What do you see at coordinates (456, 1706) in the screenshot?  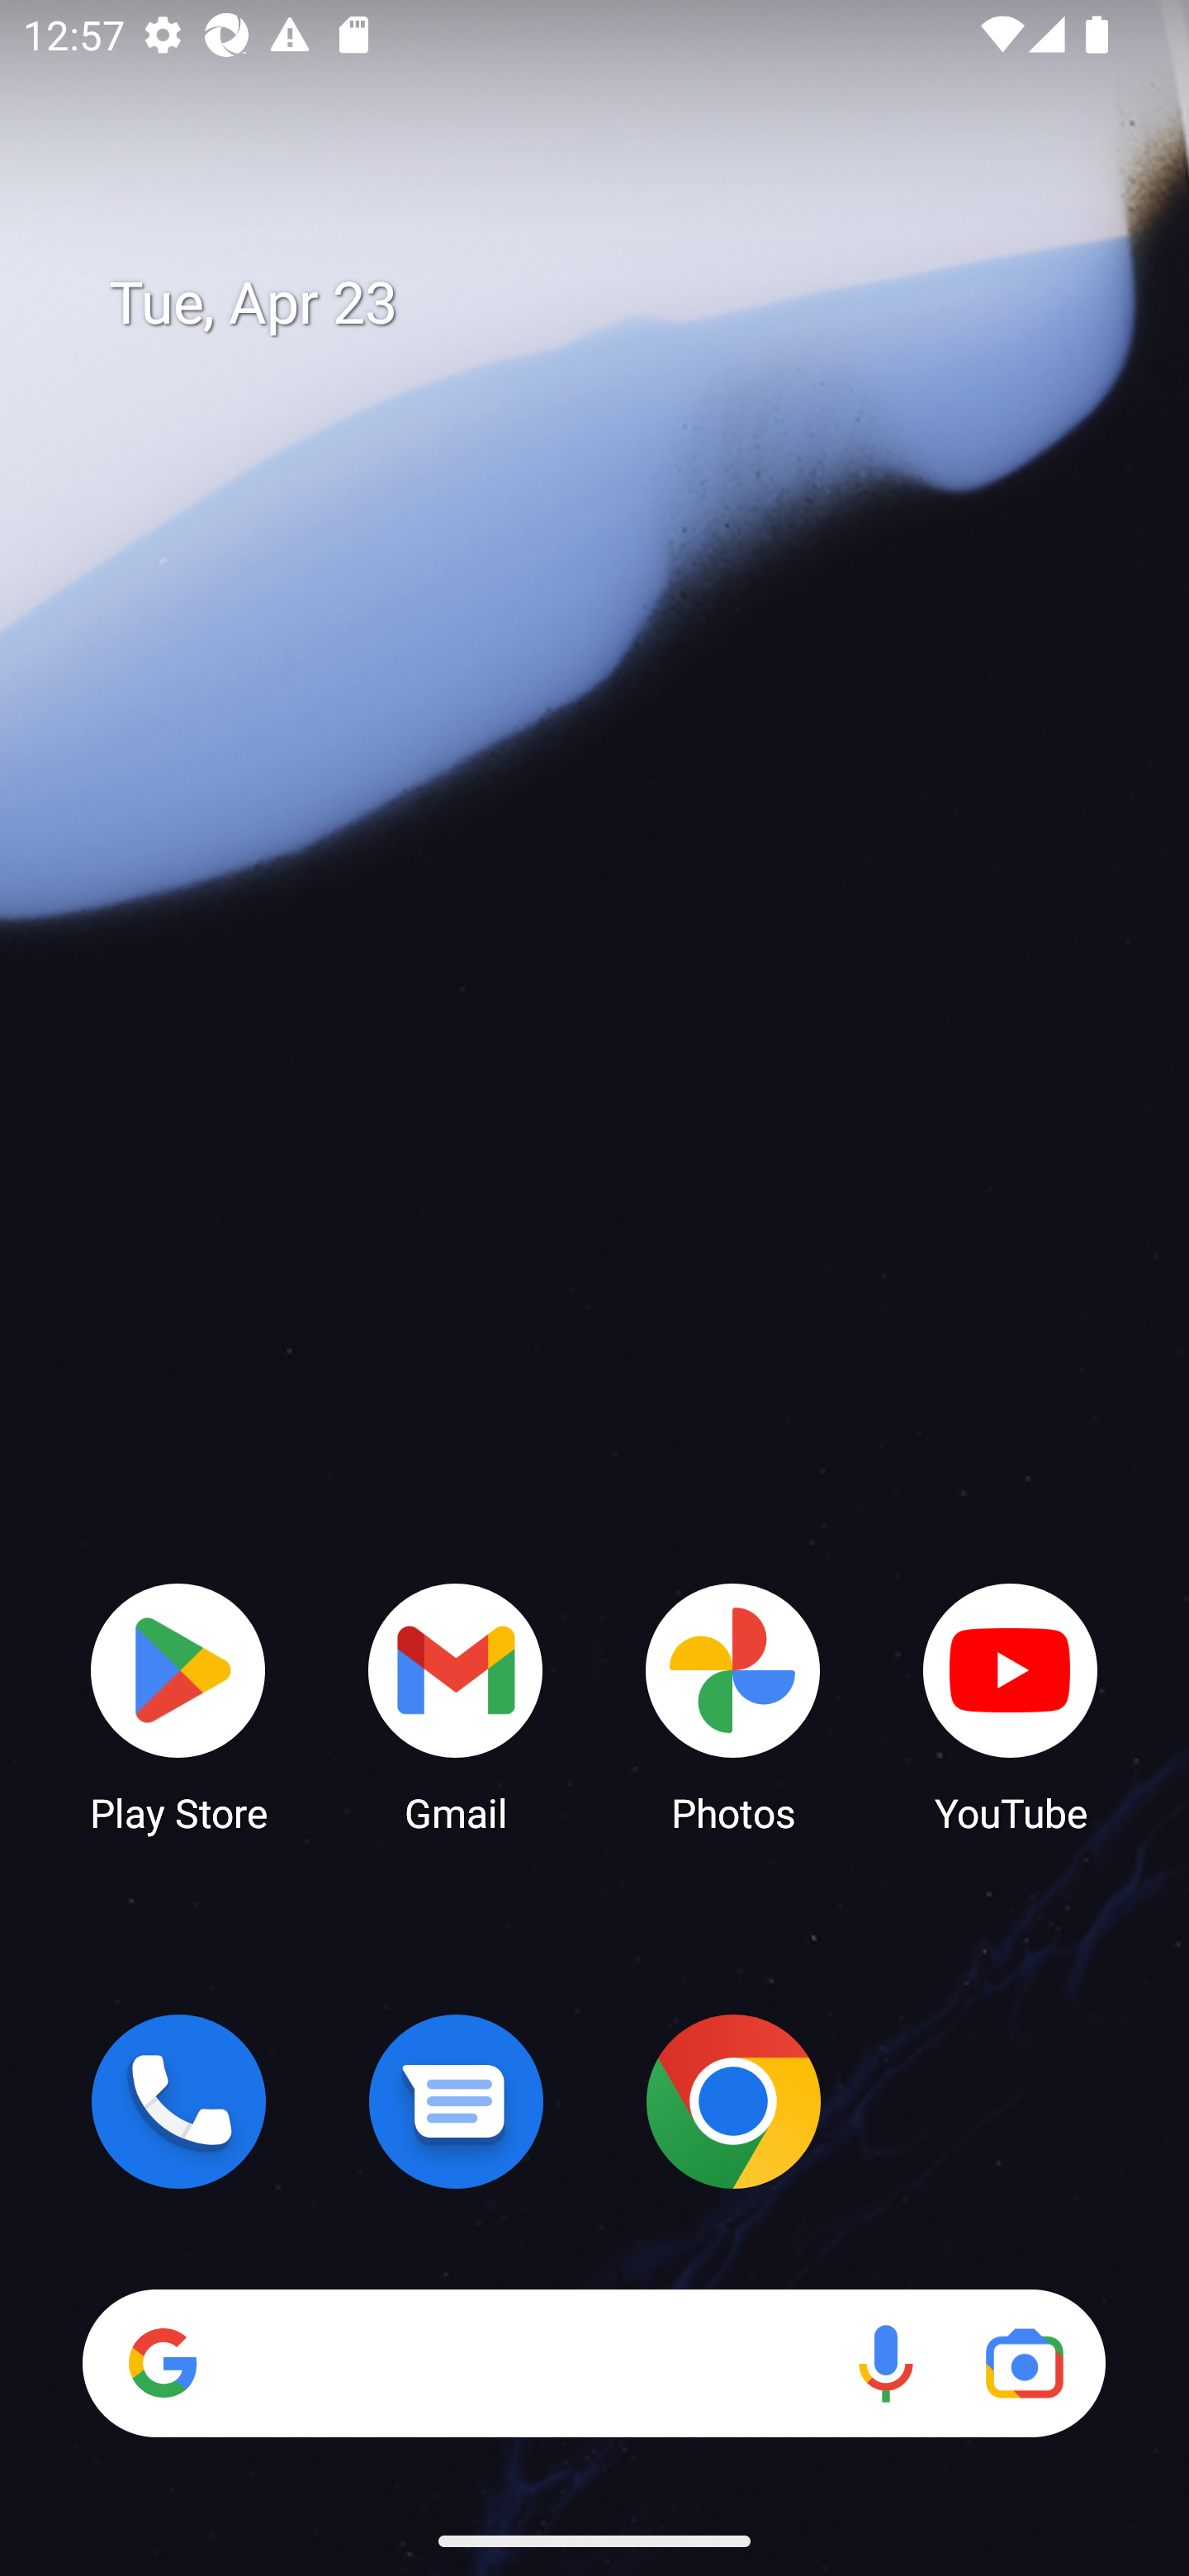 I see `Gmail` at bounding box center [456, 1706].